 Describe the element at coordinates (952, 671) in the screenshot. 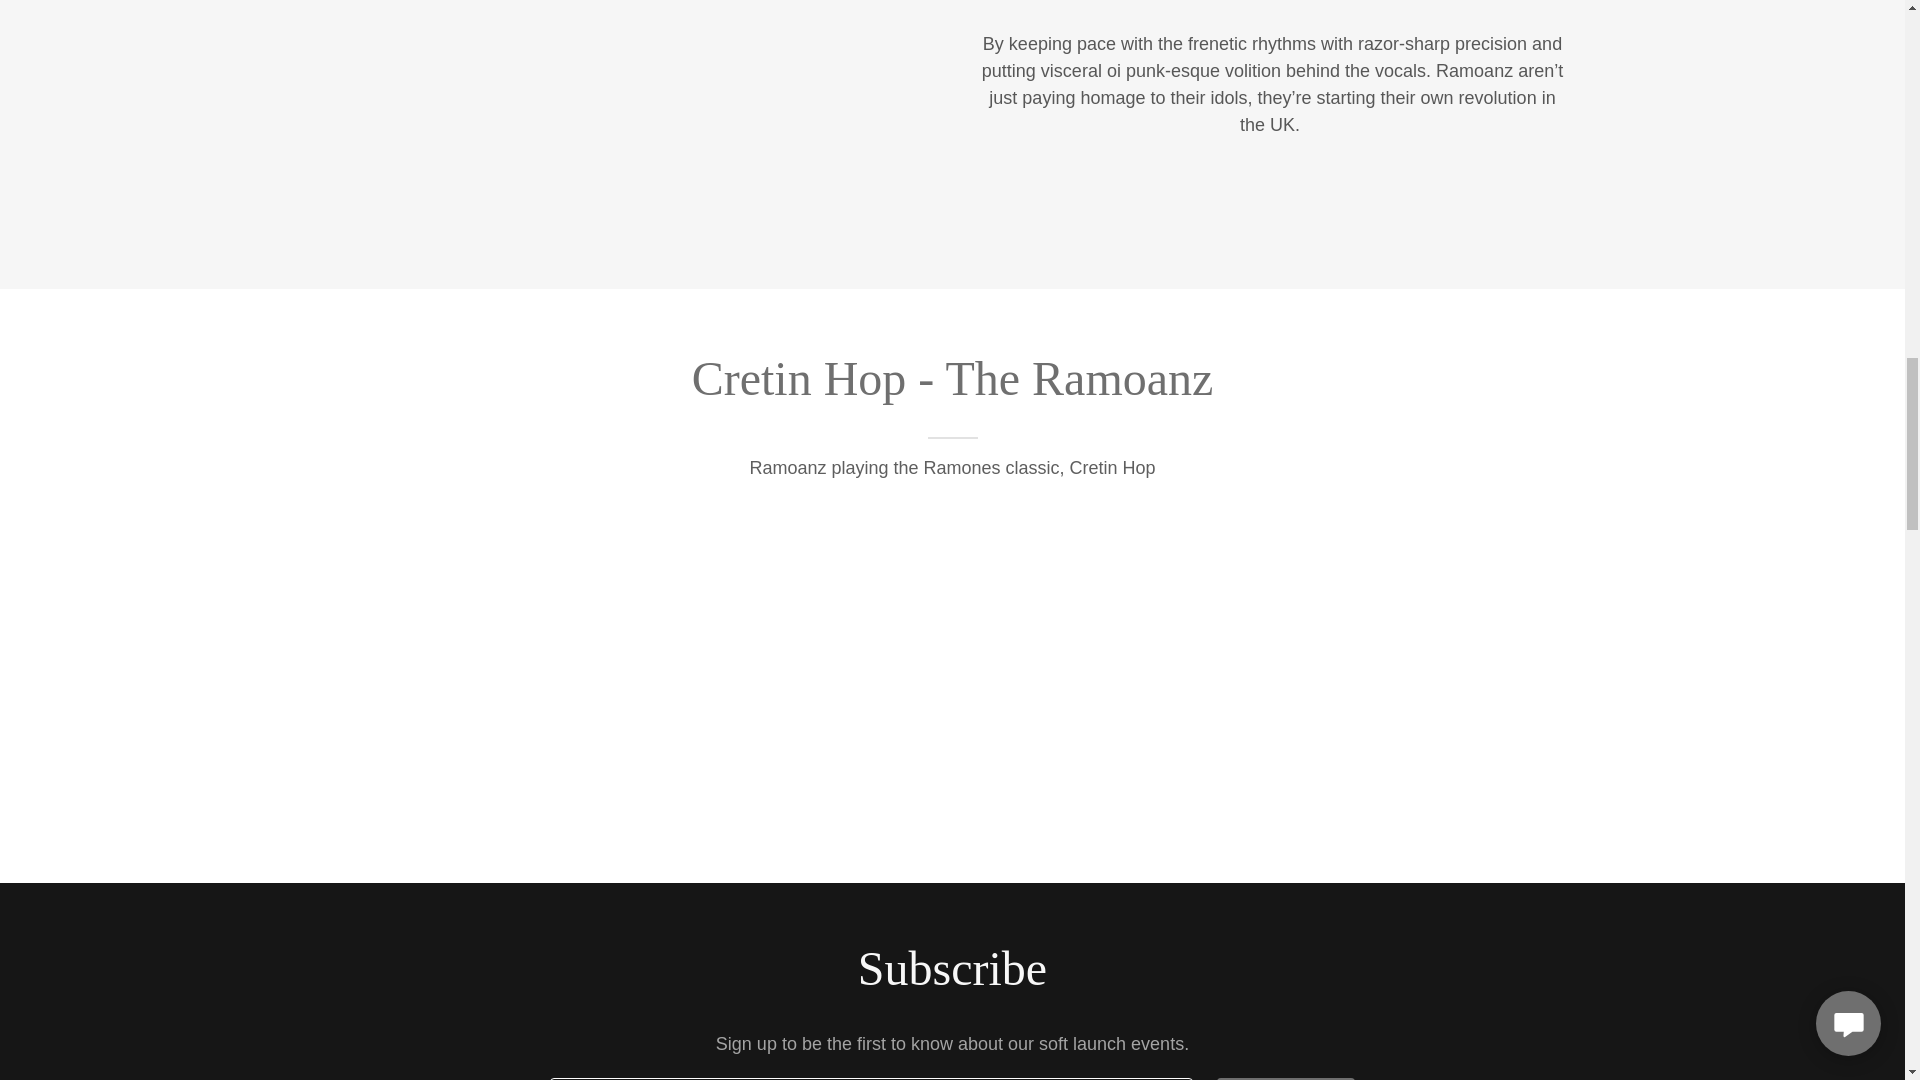

I see `Clickable audio widget` at that location.